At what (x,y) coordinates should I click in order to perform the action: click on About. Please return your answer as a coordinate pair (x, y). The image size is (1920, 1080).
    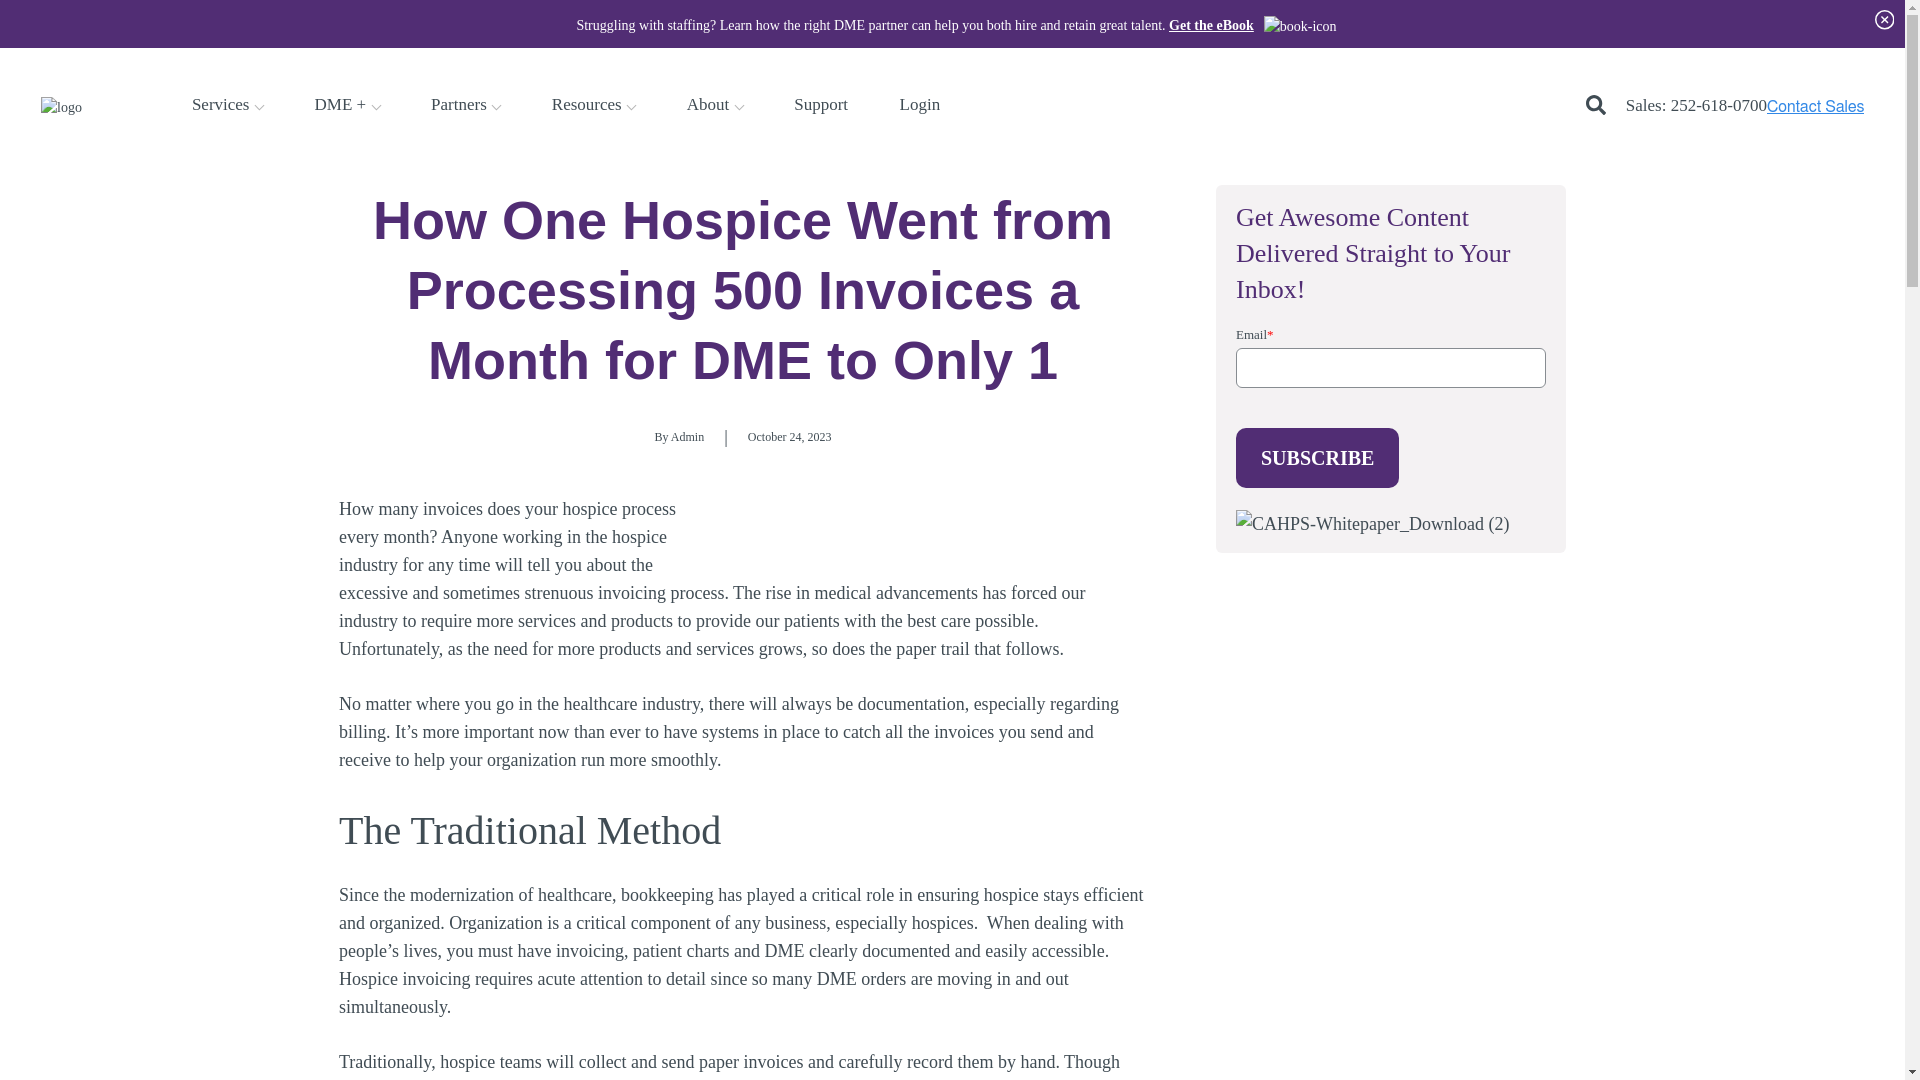
    Looking at the image, I should click on (708, 104).